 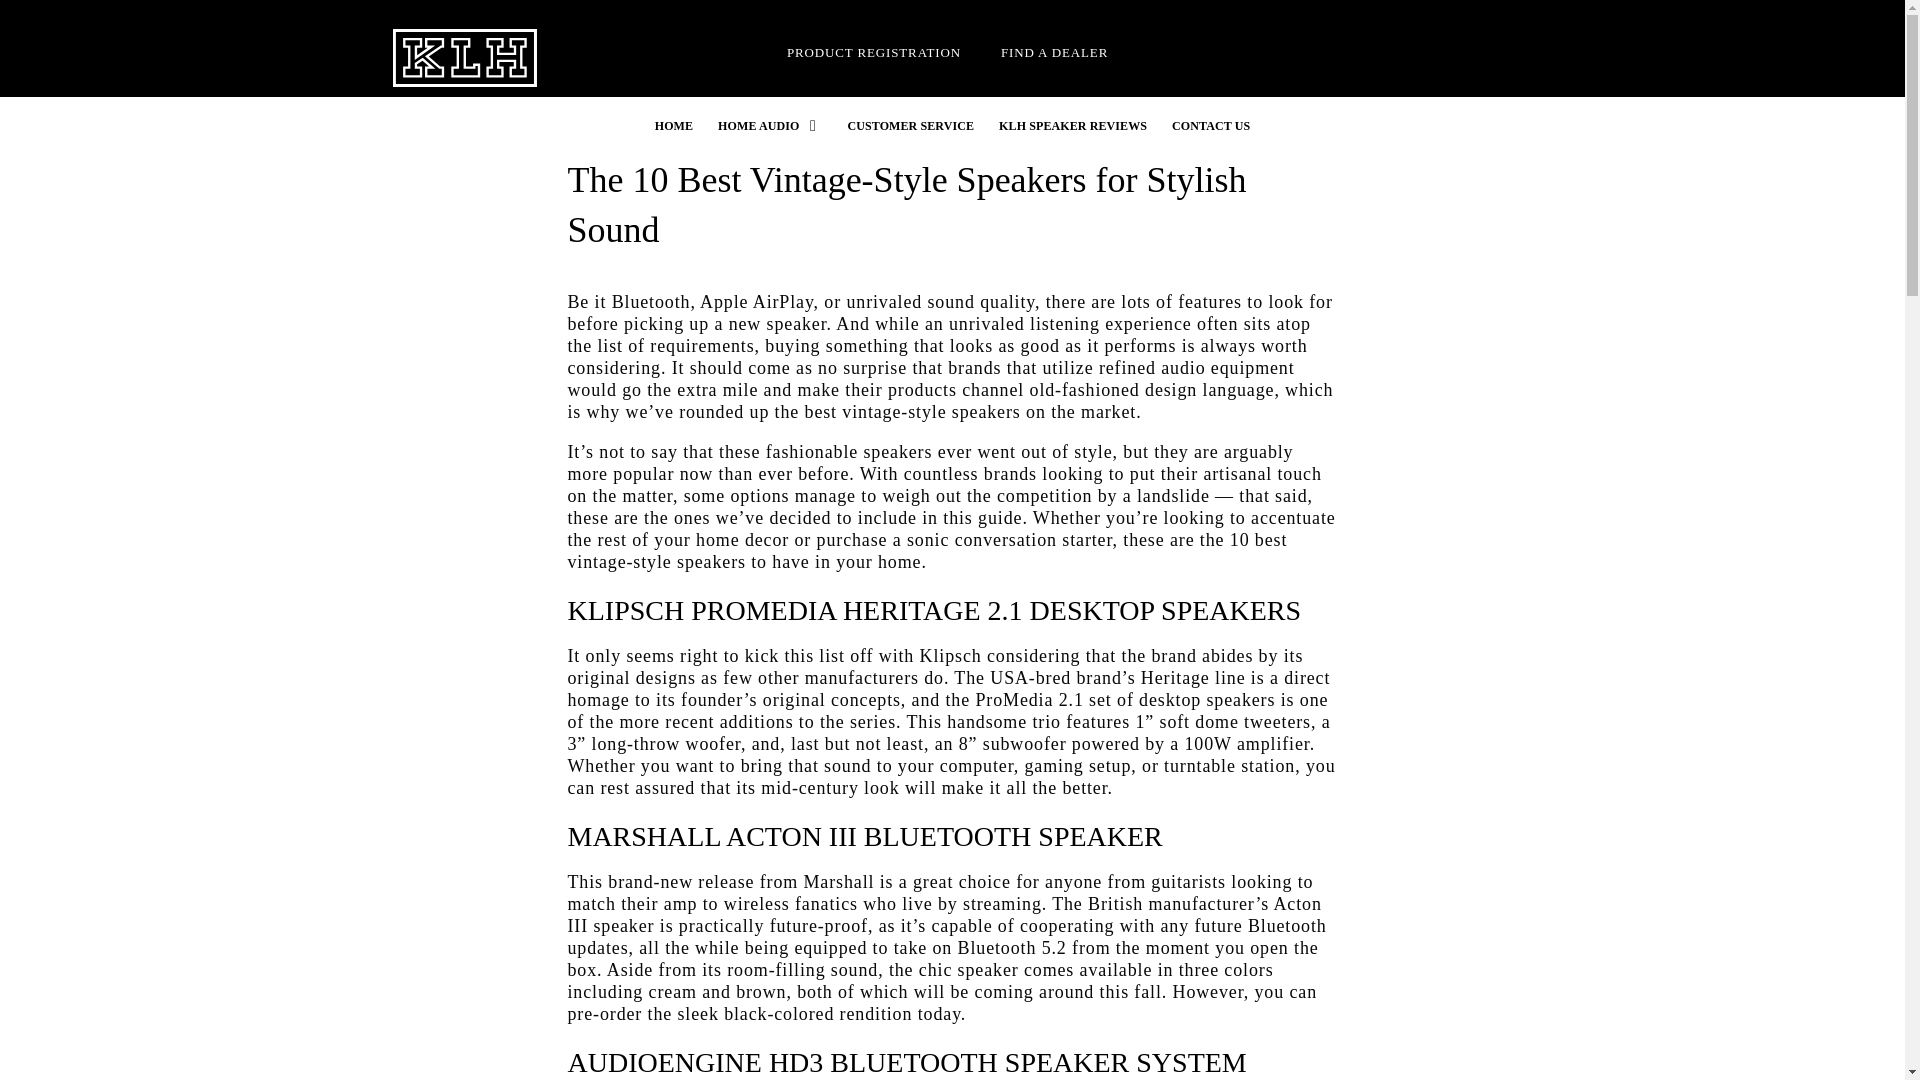 What do you see at coordinates (874, 52) in the screenshot?
I see `PRODUCT REGISTRATION` at bounding box center [874, 52].